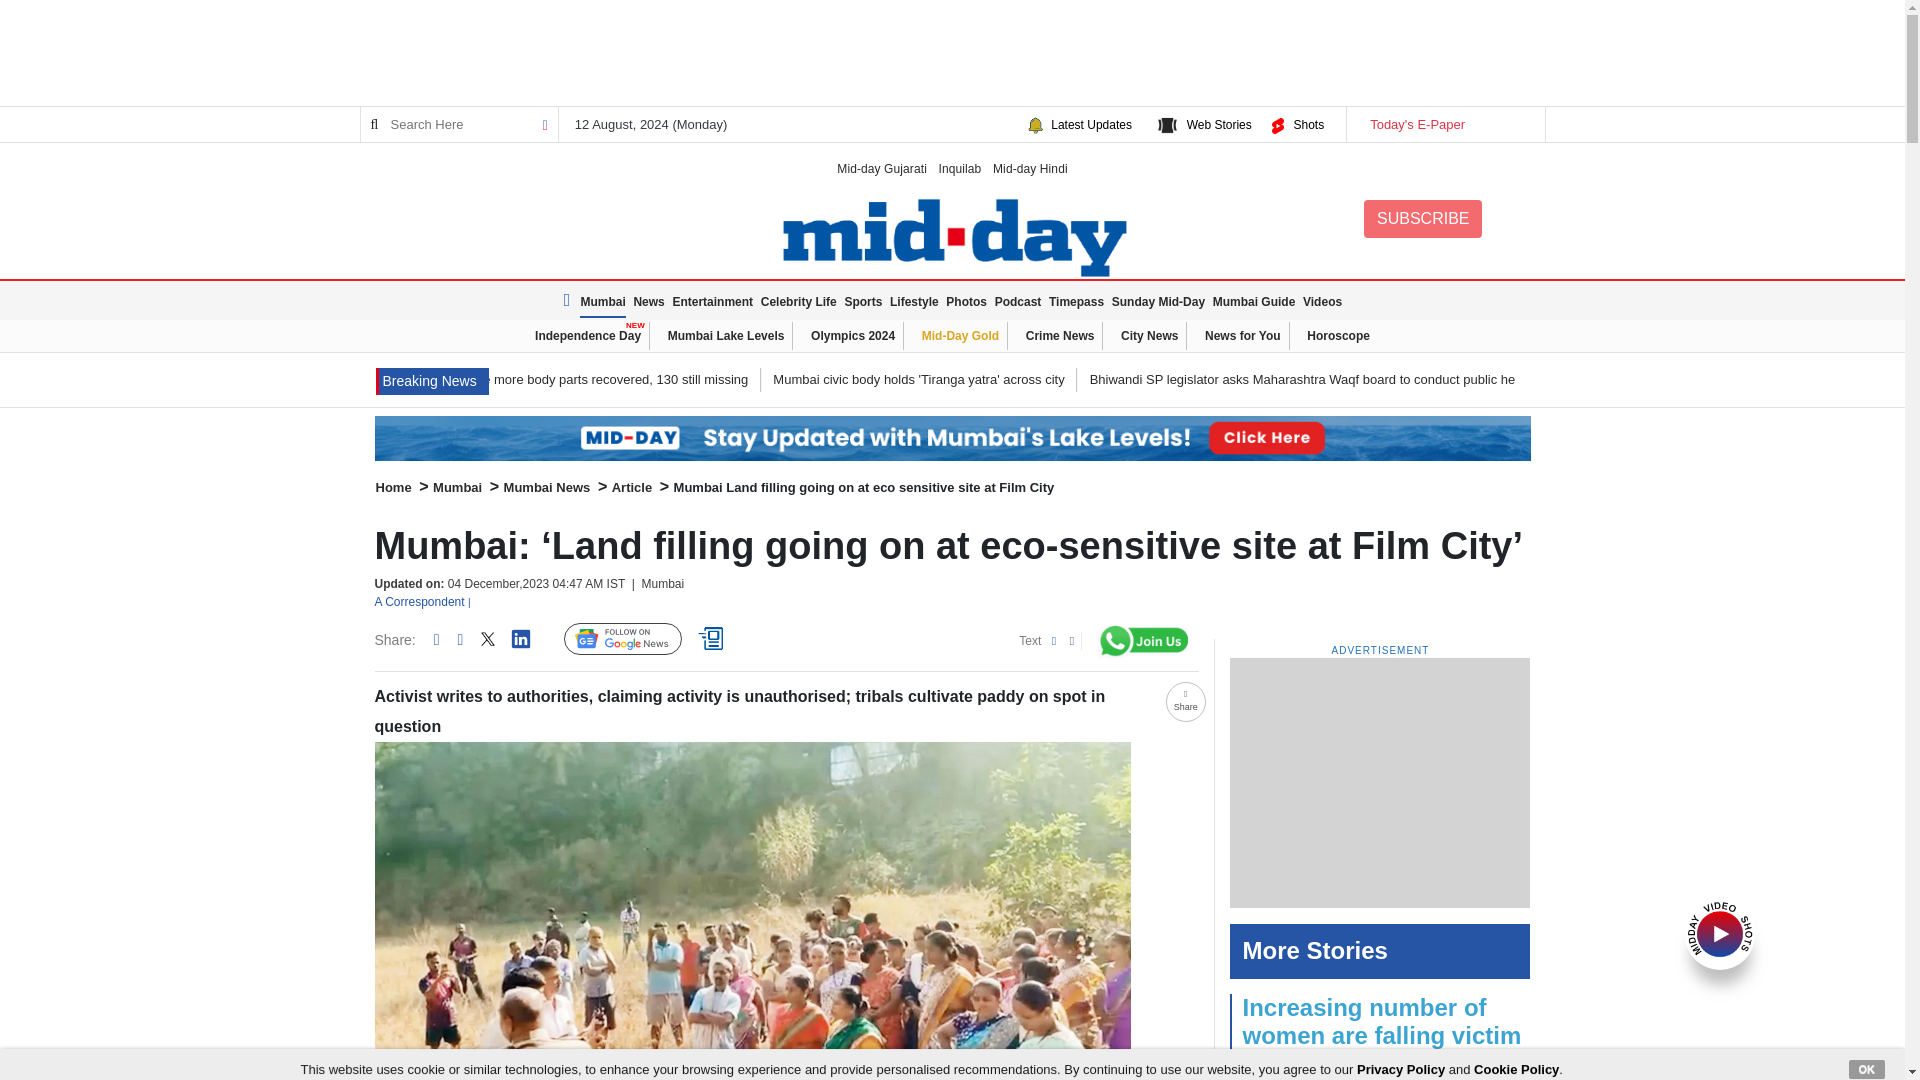  I want to click on Inquilab, so click(960, 168).